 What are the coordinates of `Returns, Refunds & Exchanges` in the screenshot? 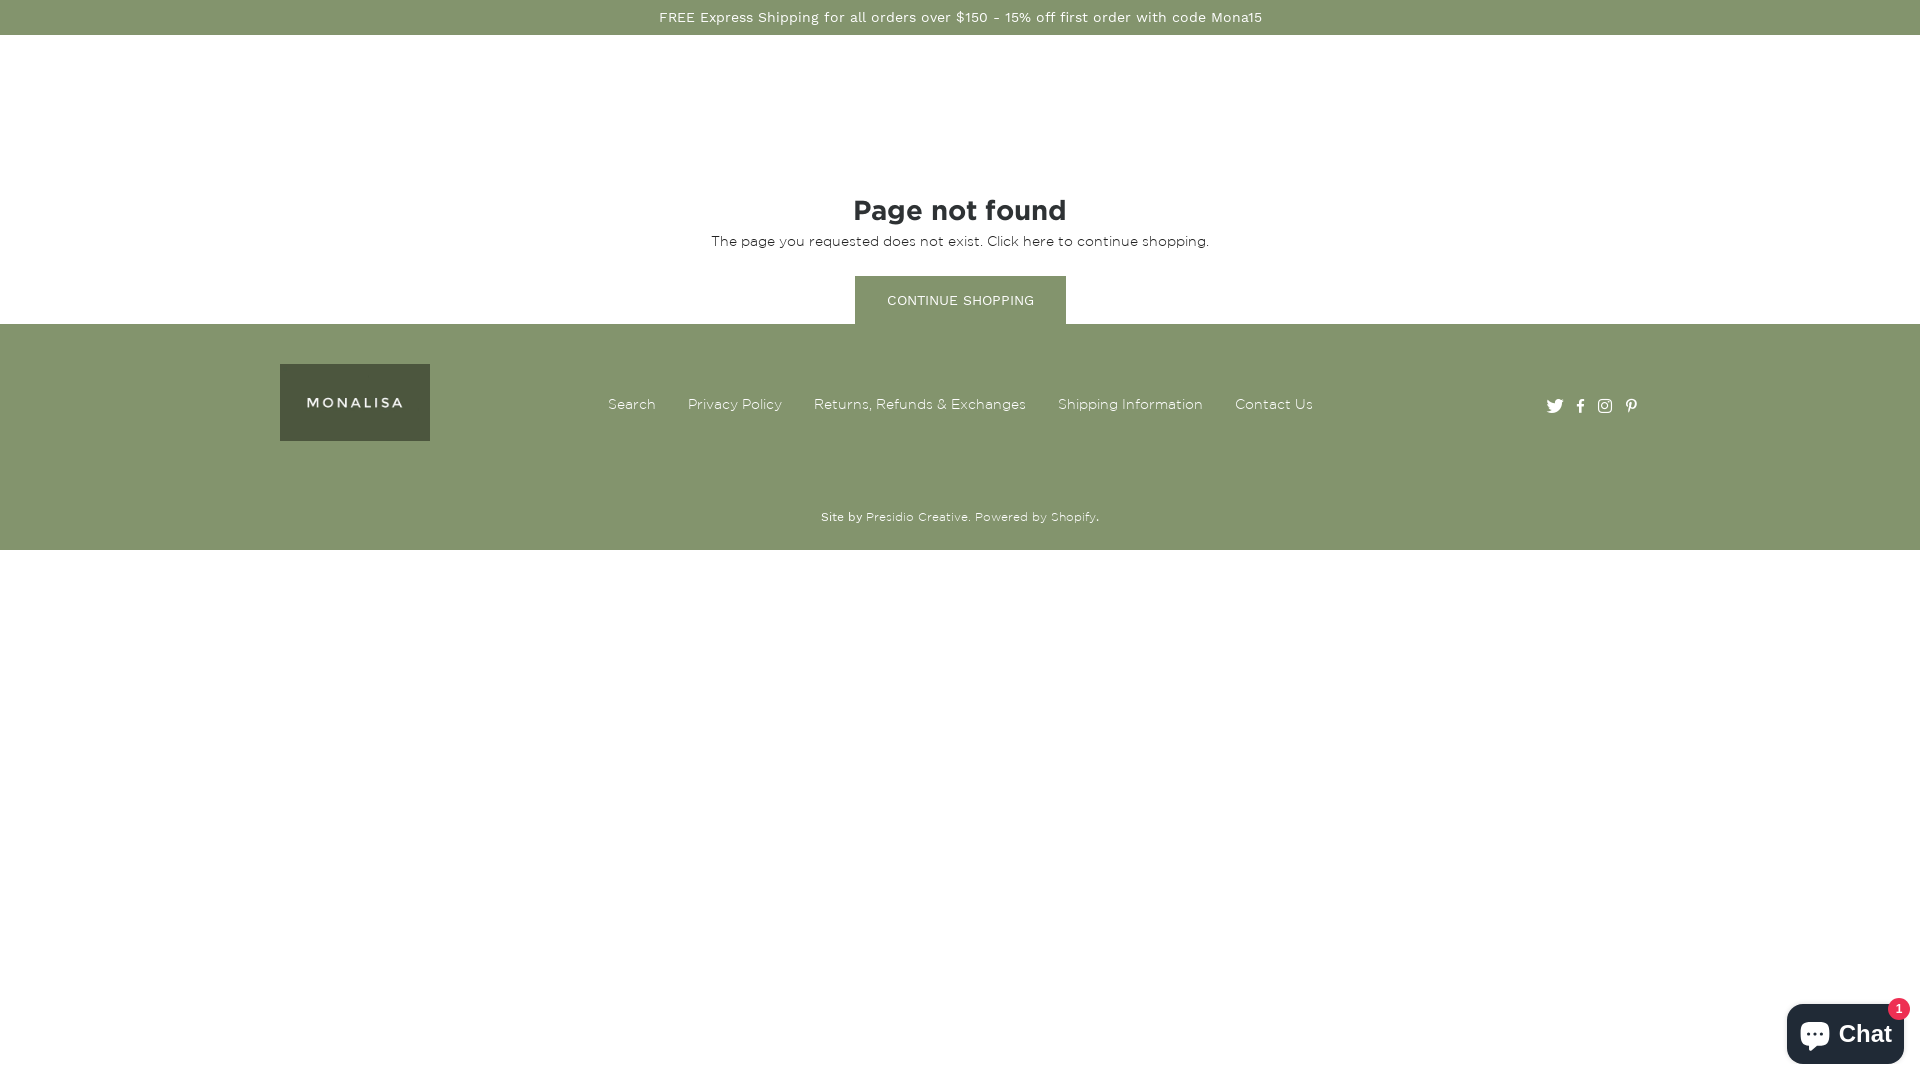 It's located at (920, 404).